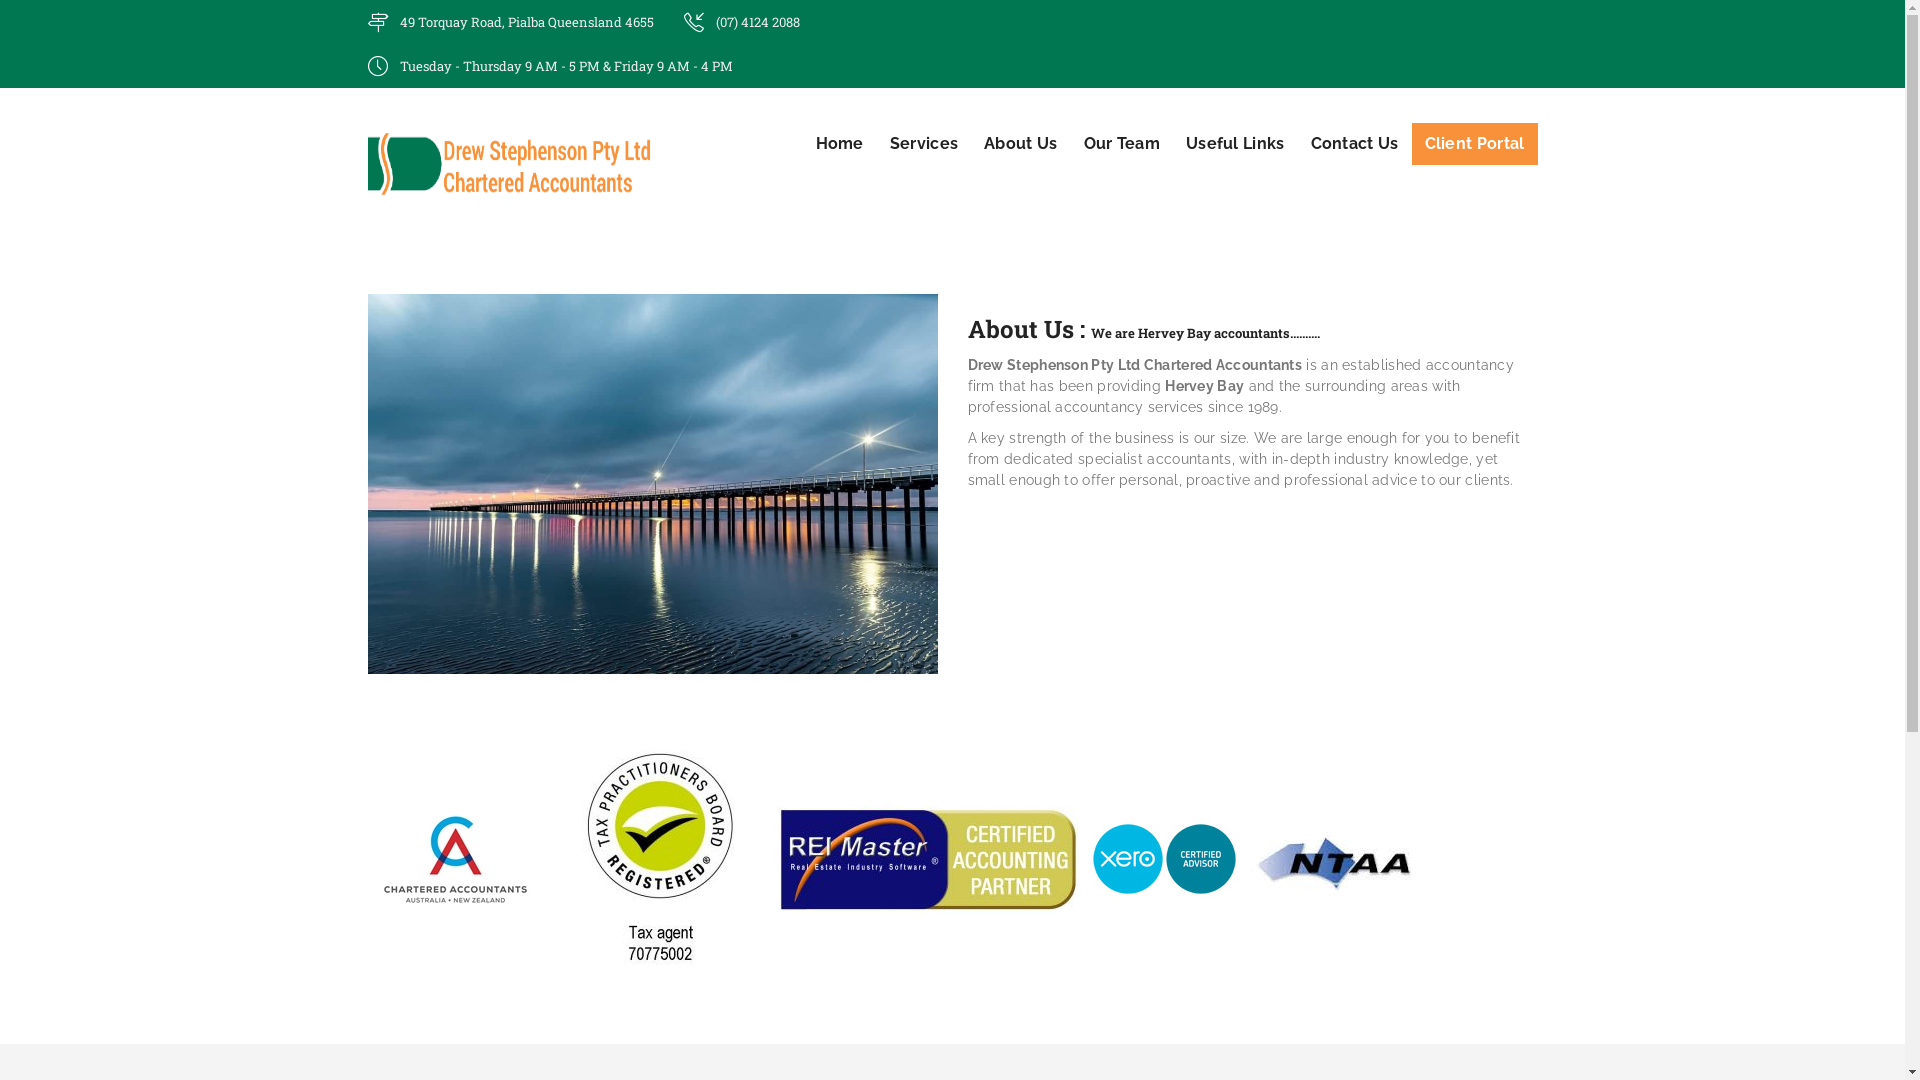 This screenshot has width=1920, height=1080. Describe the element at coordinates (1236, 144) in the screenshot. I see `Useful Links` at that location.